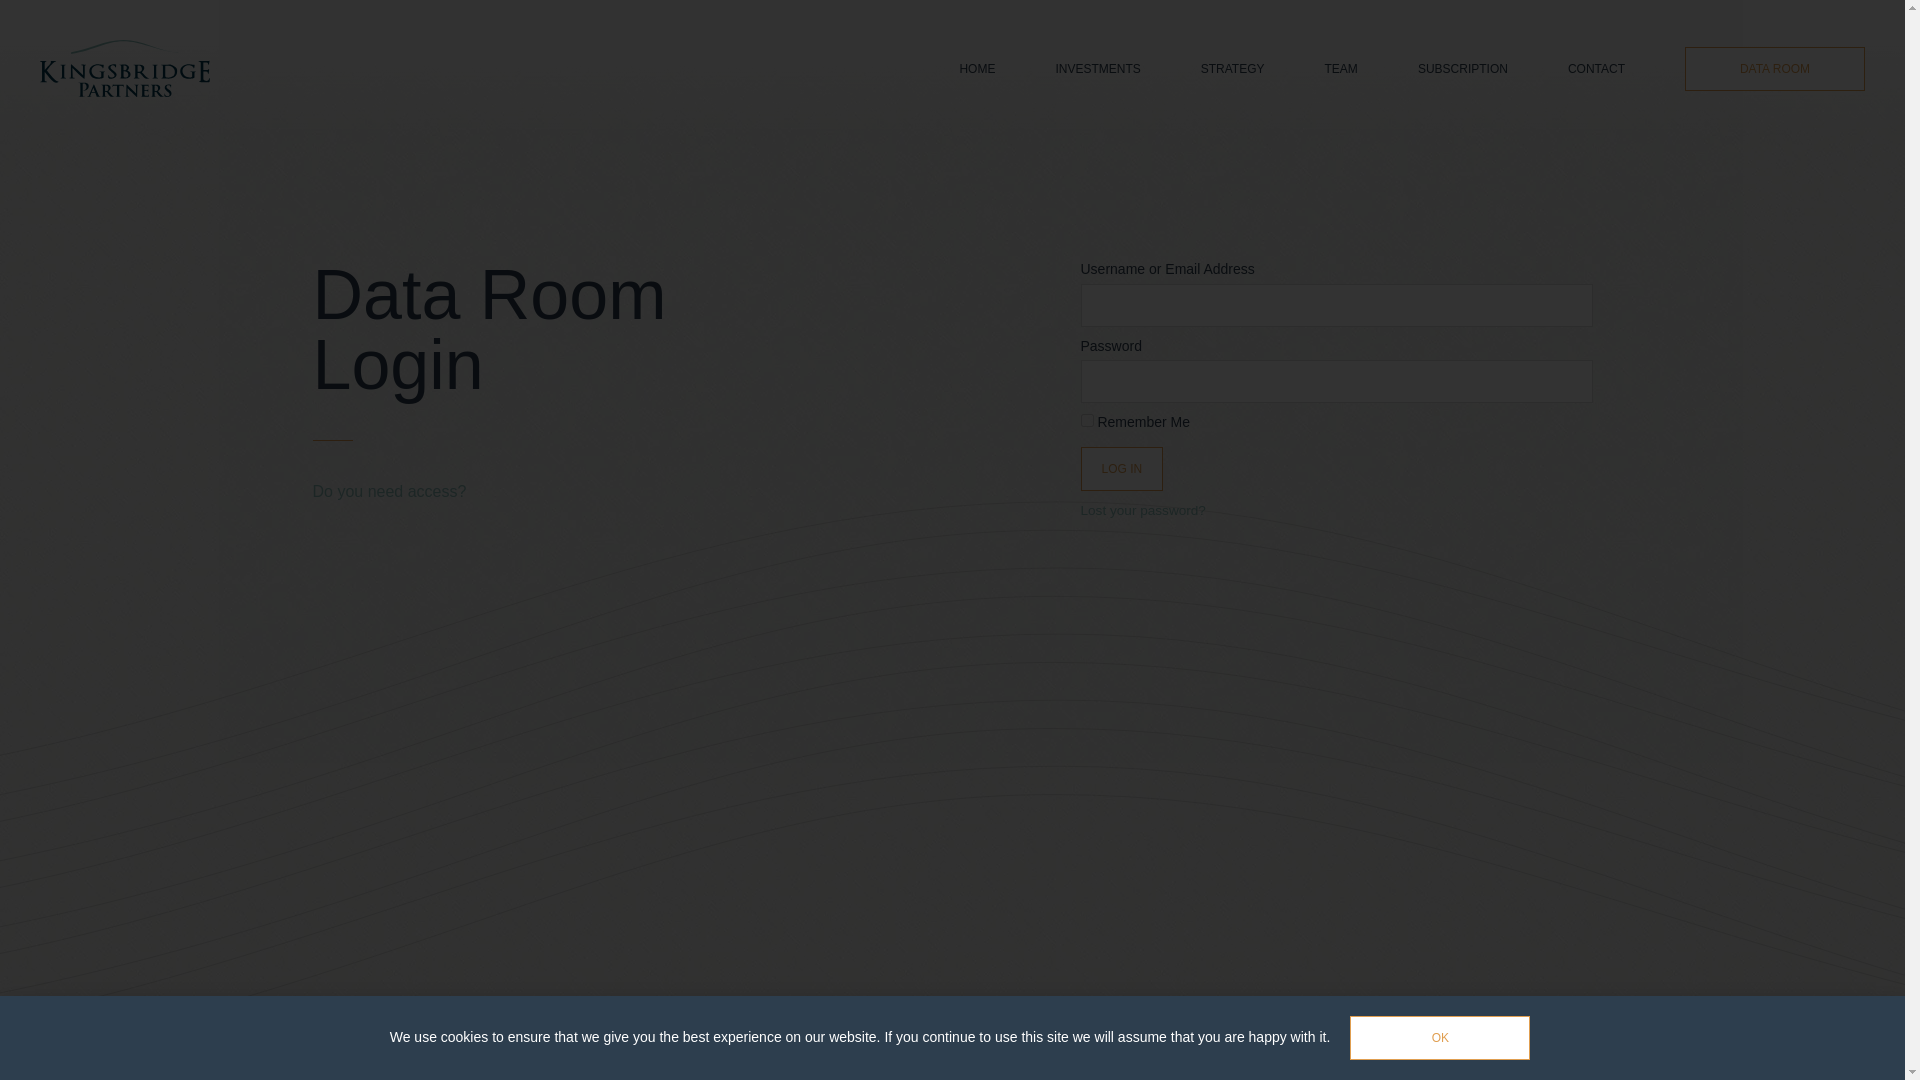 The image size is (1920, 1080). What do you see at coordinates (388, 491) in the screenshot?
I see `Do you need access?` at bounding box center [388, 491].